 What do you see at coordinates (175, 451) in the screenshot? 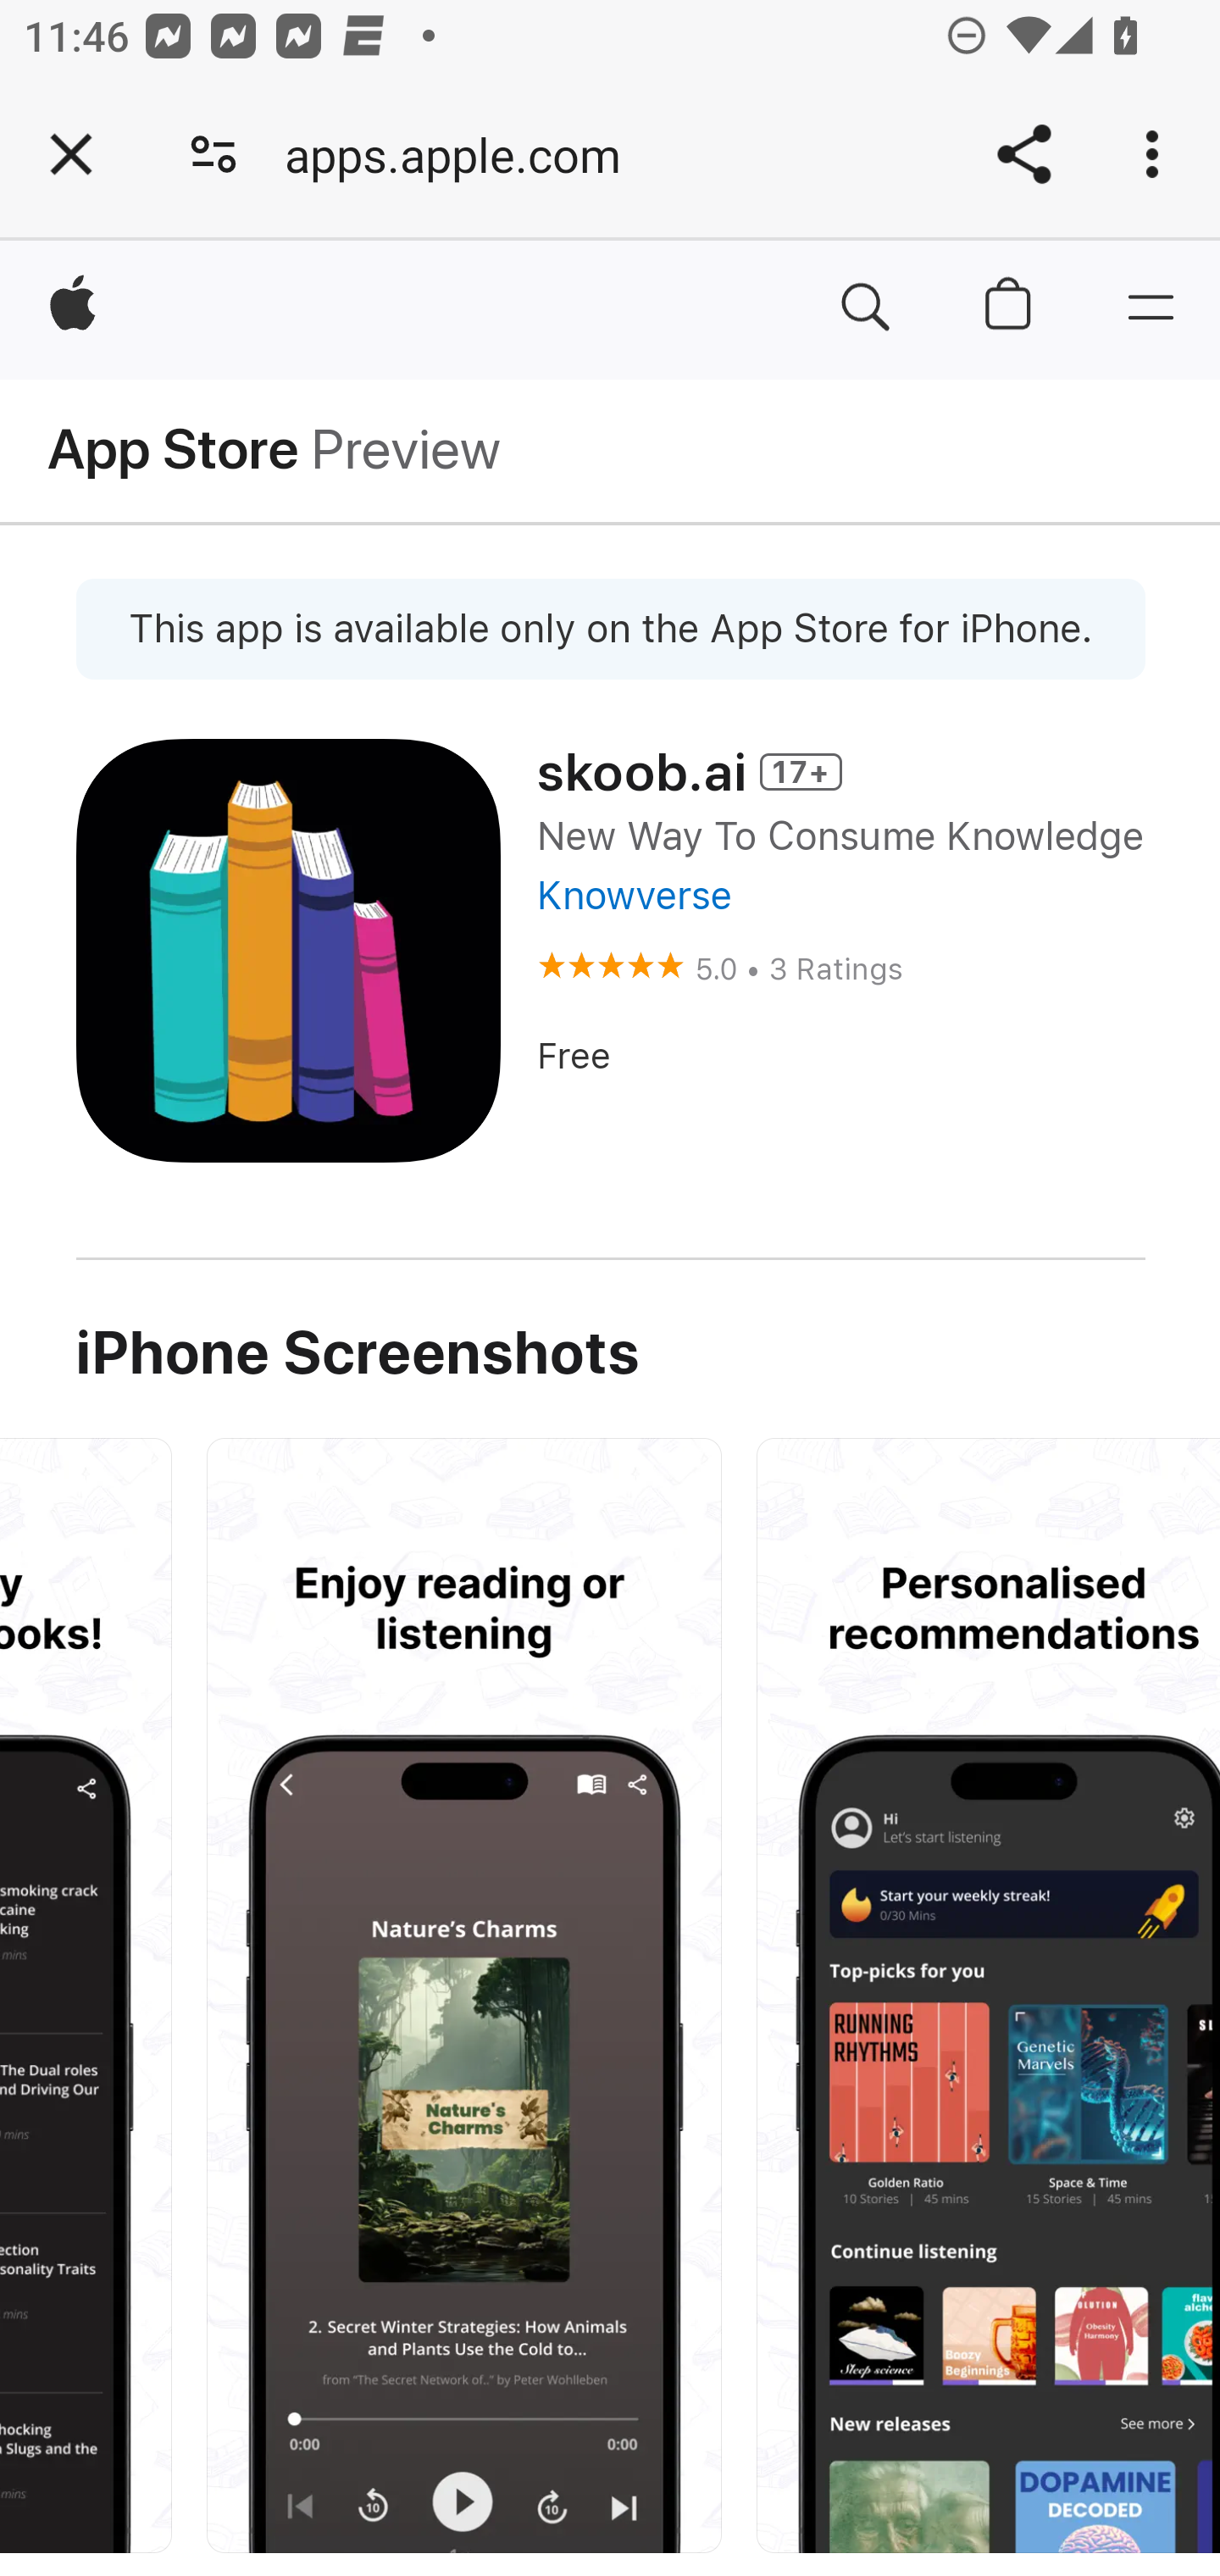
I see `App Store` at bounding box center [175, 451].